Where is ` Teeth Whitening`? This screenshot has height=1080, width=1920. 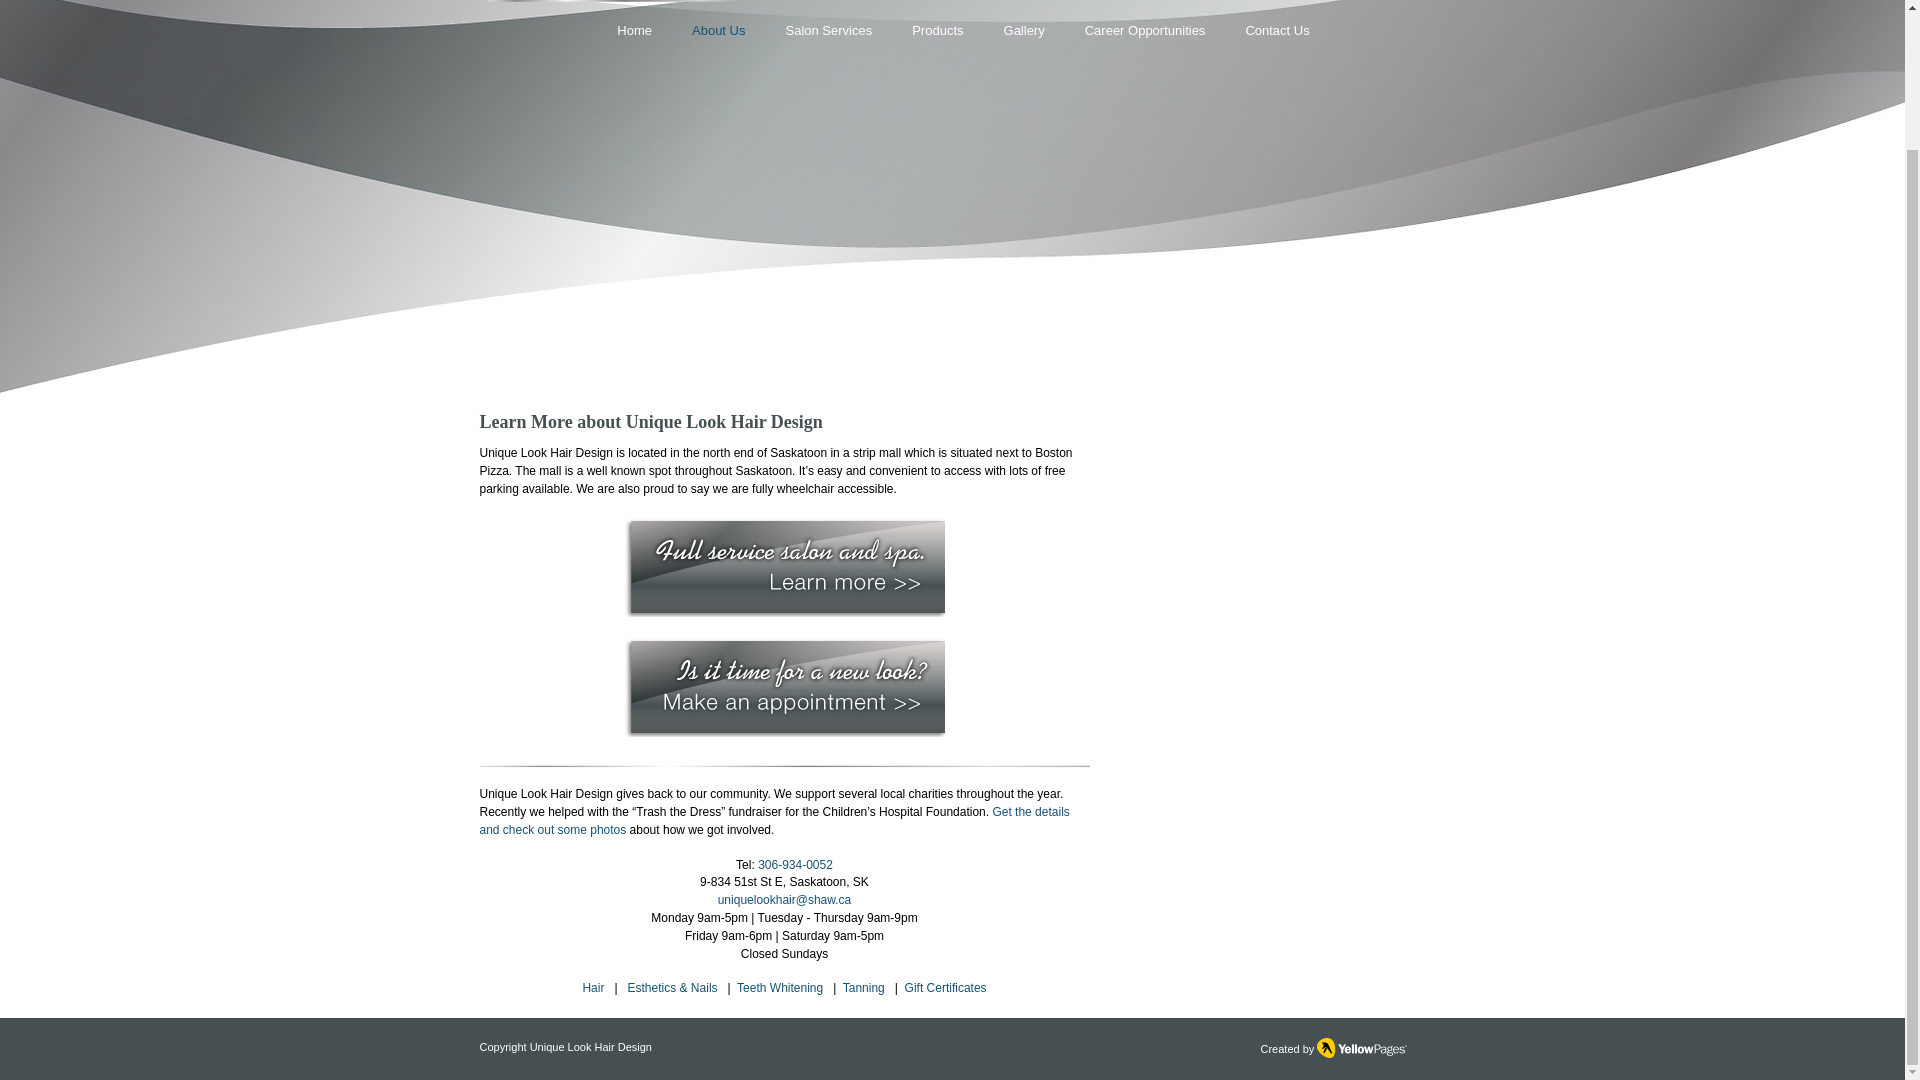  Teeth Whitening is located at coordinates (778, 987).